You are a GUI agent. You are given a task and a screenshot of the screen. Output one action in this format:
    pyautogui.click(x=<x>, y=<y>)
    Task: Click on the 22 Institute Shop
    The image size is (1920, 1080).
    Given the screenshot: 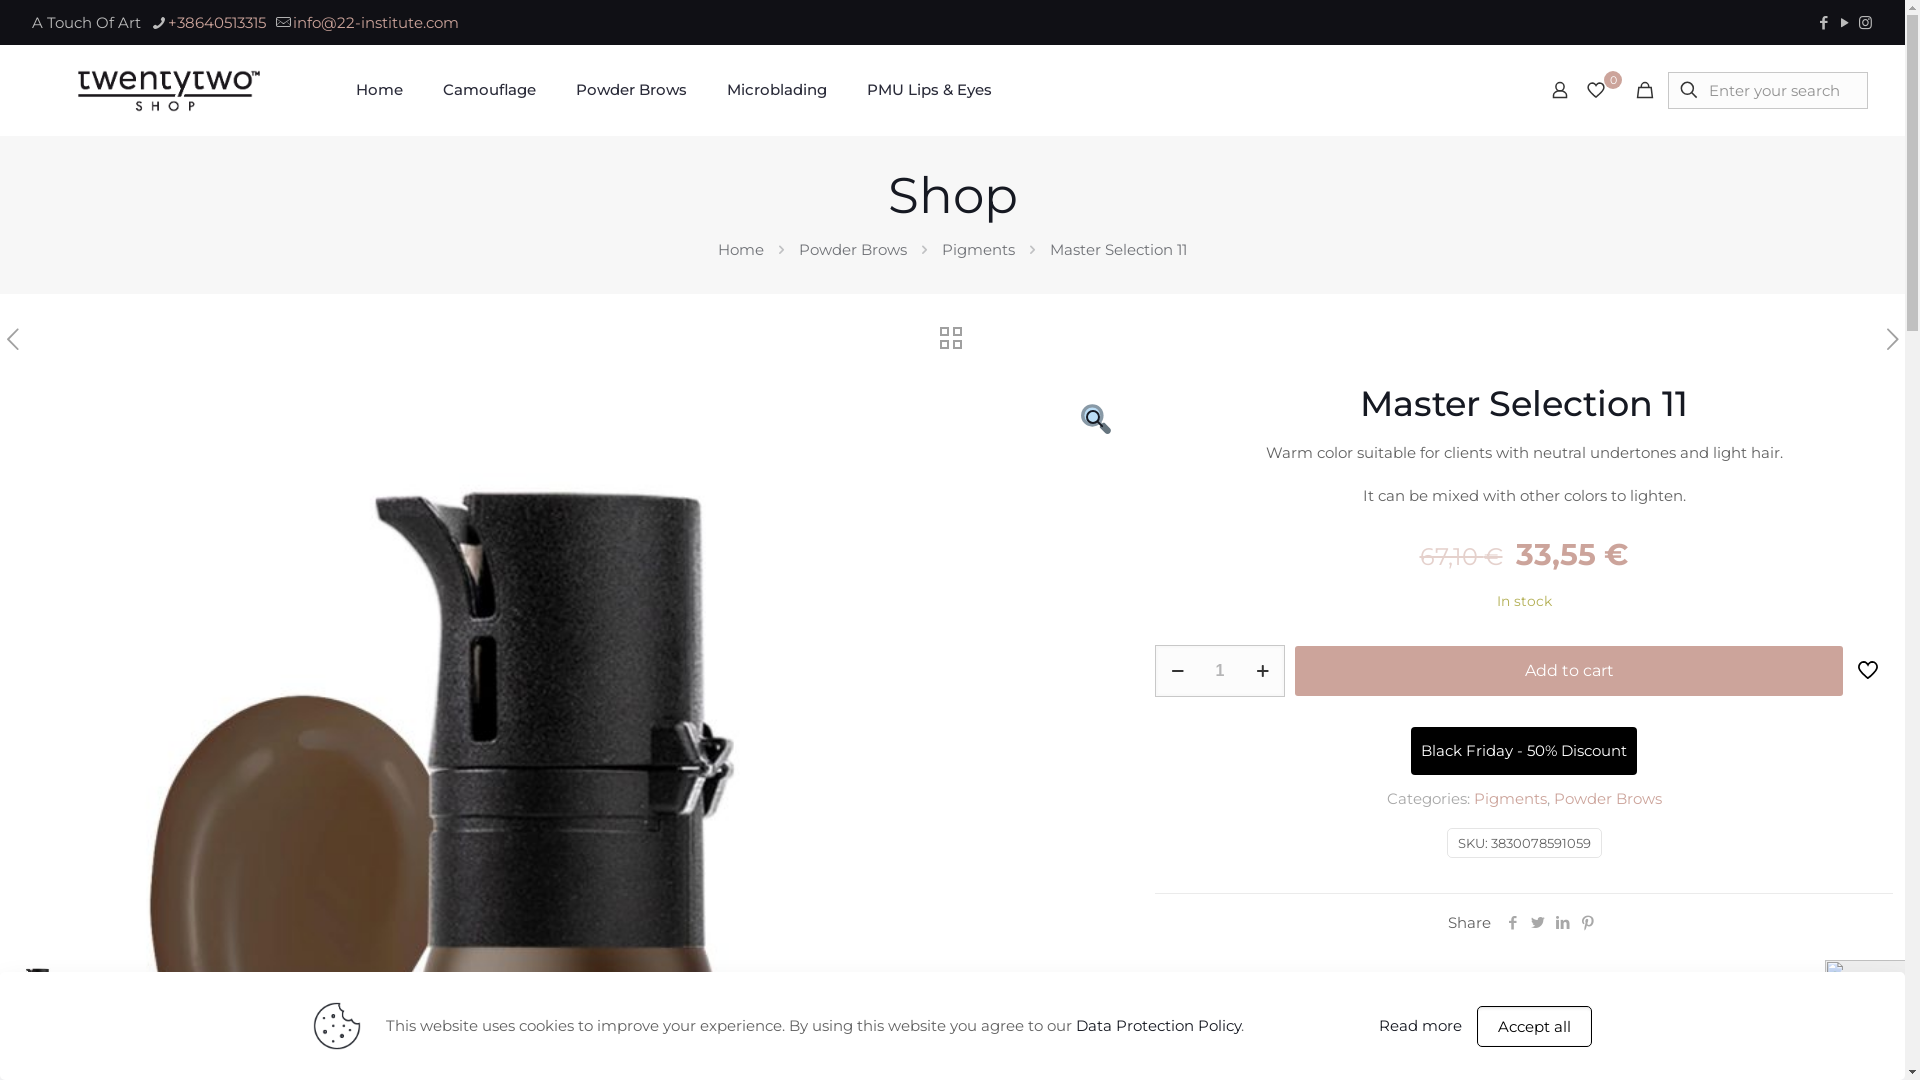 What is the action you would take?
    pyautogui.click(x=169, y=90)
    